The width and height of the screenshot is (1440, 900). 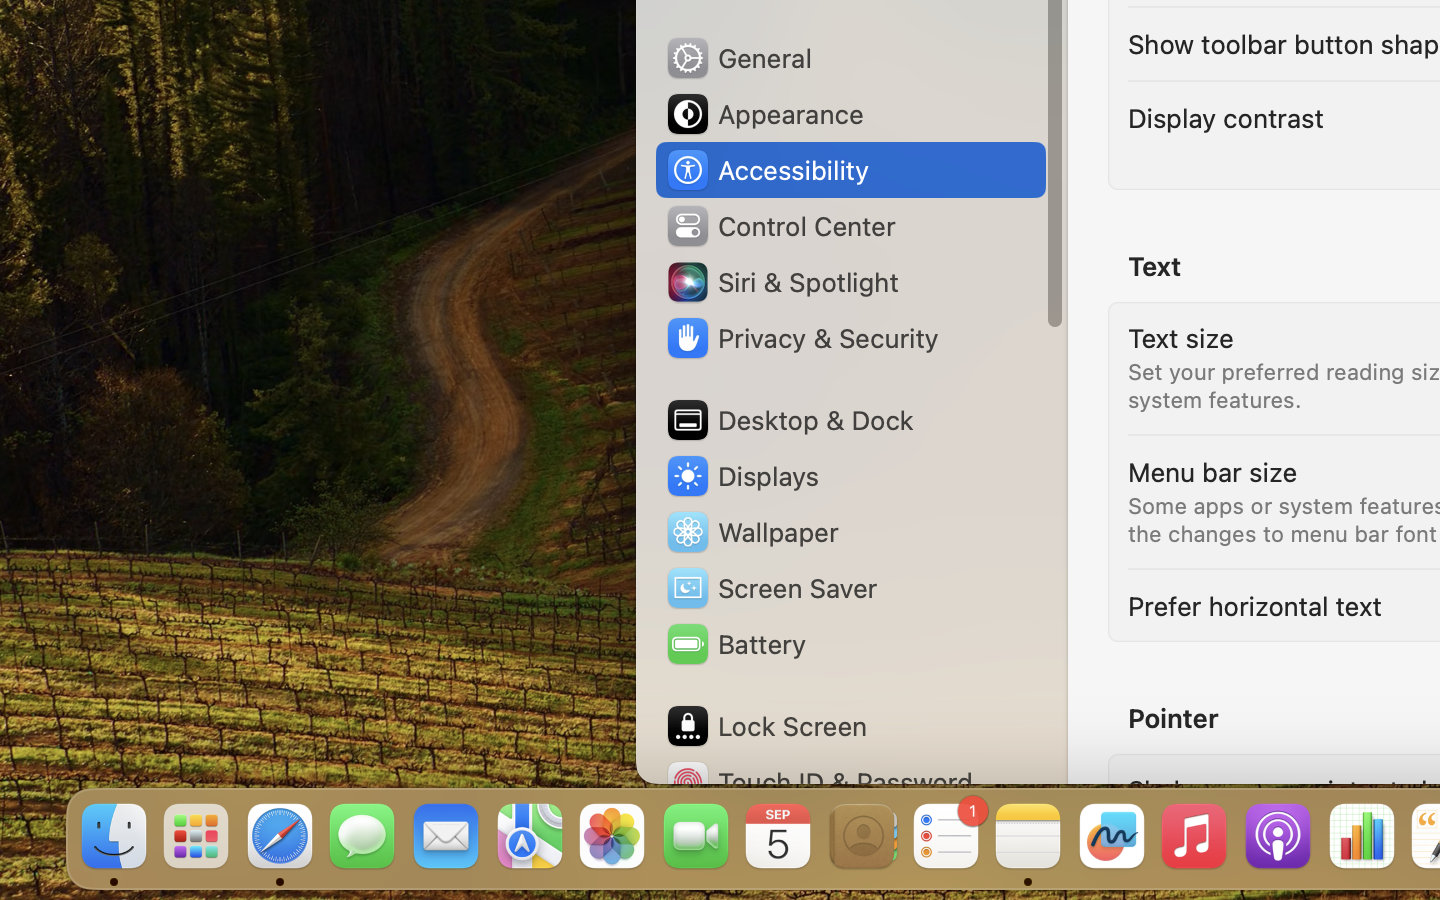 What do you see at coordinates (1213, 472) in the screenshot?
I see `Menu bar size` at bounding box center [1213, 472].